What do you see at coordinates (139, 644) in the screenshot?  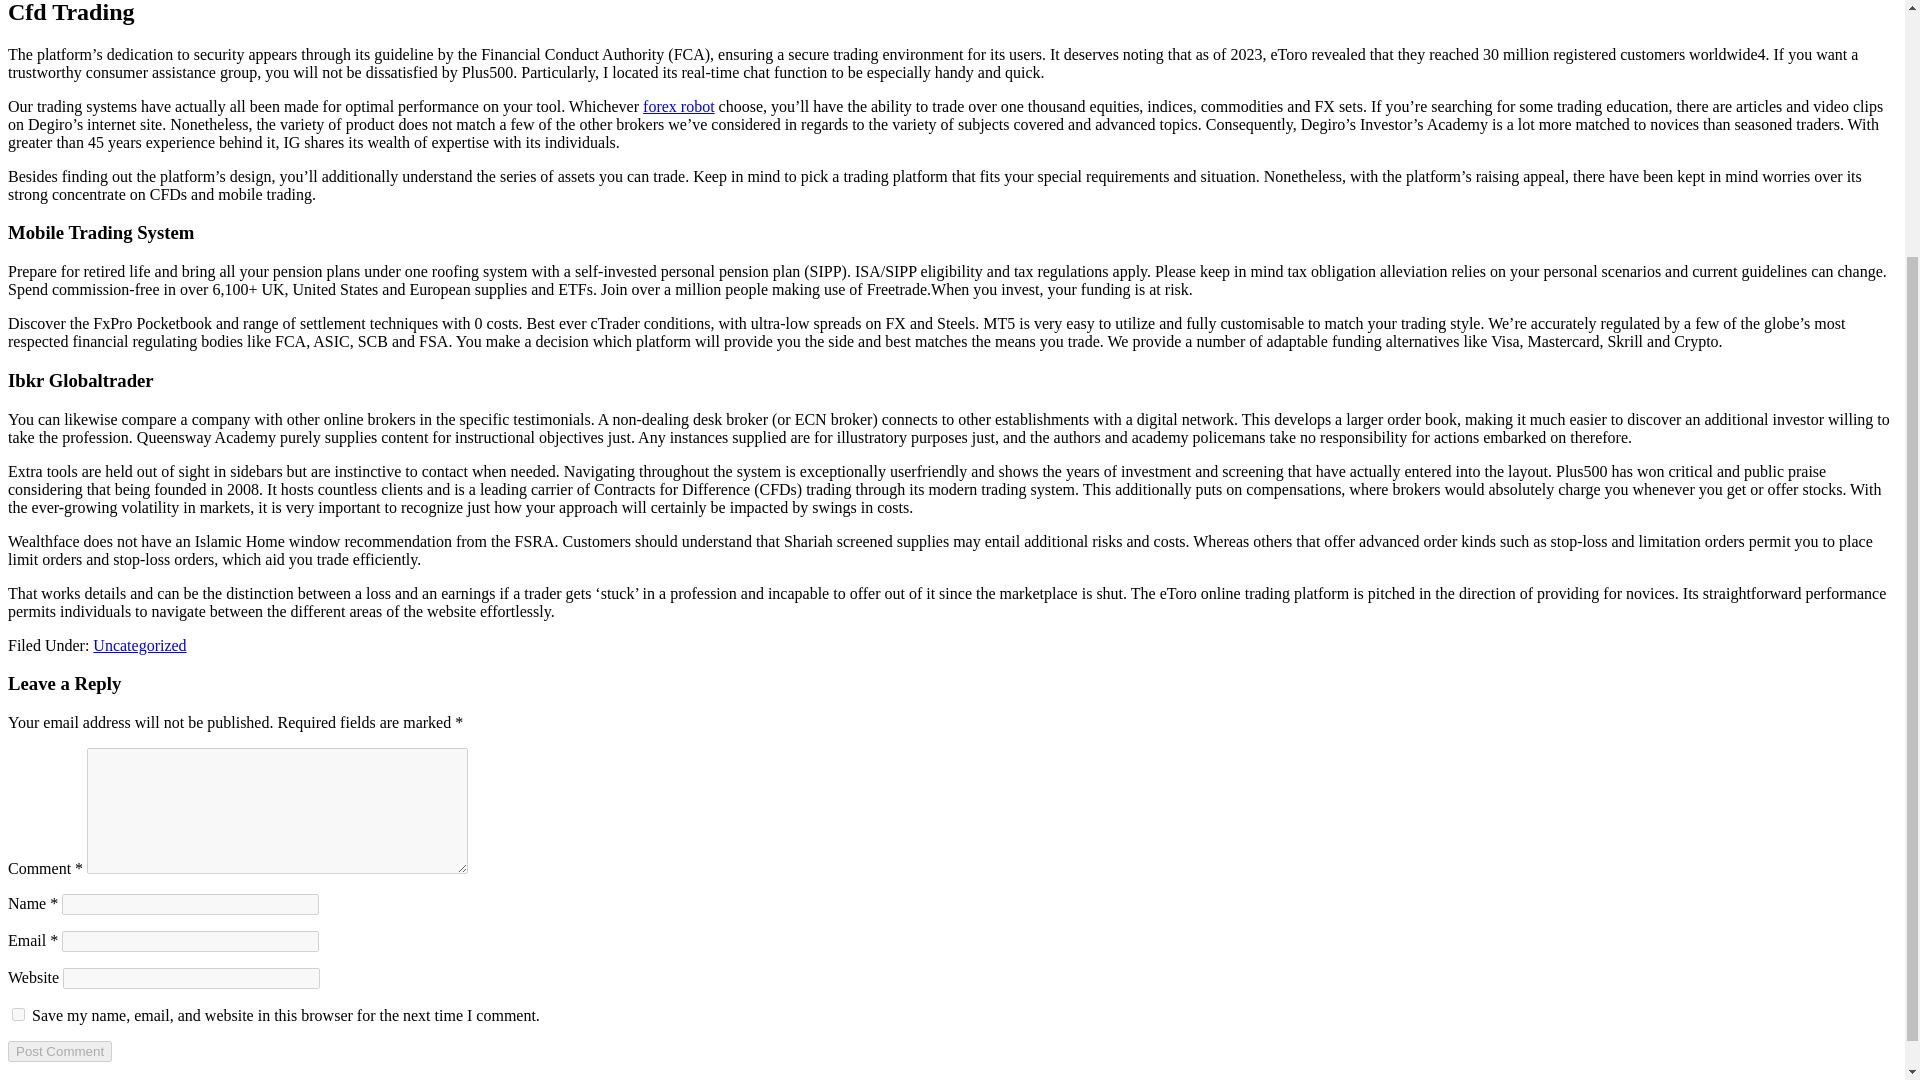 I see `Uncategorized` at bounding box center [139, 644].